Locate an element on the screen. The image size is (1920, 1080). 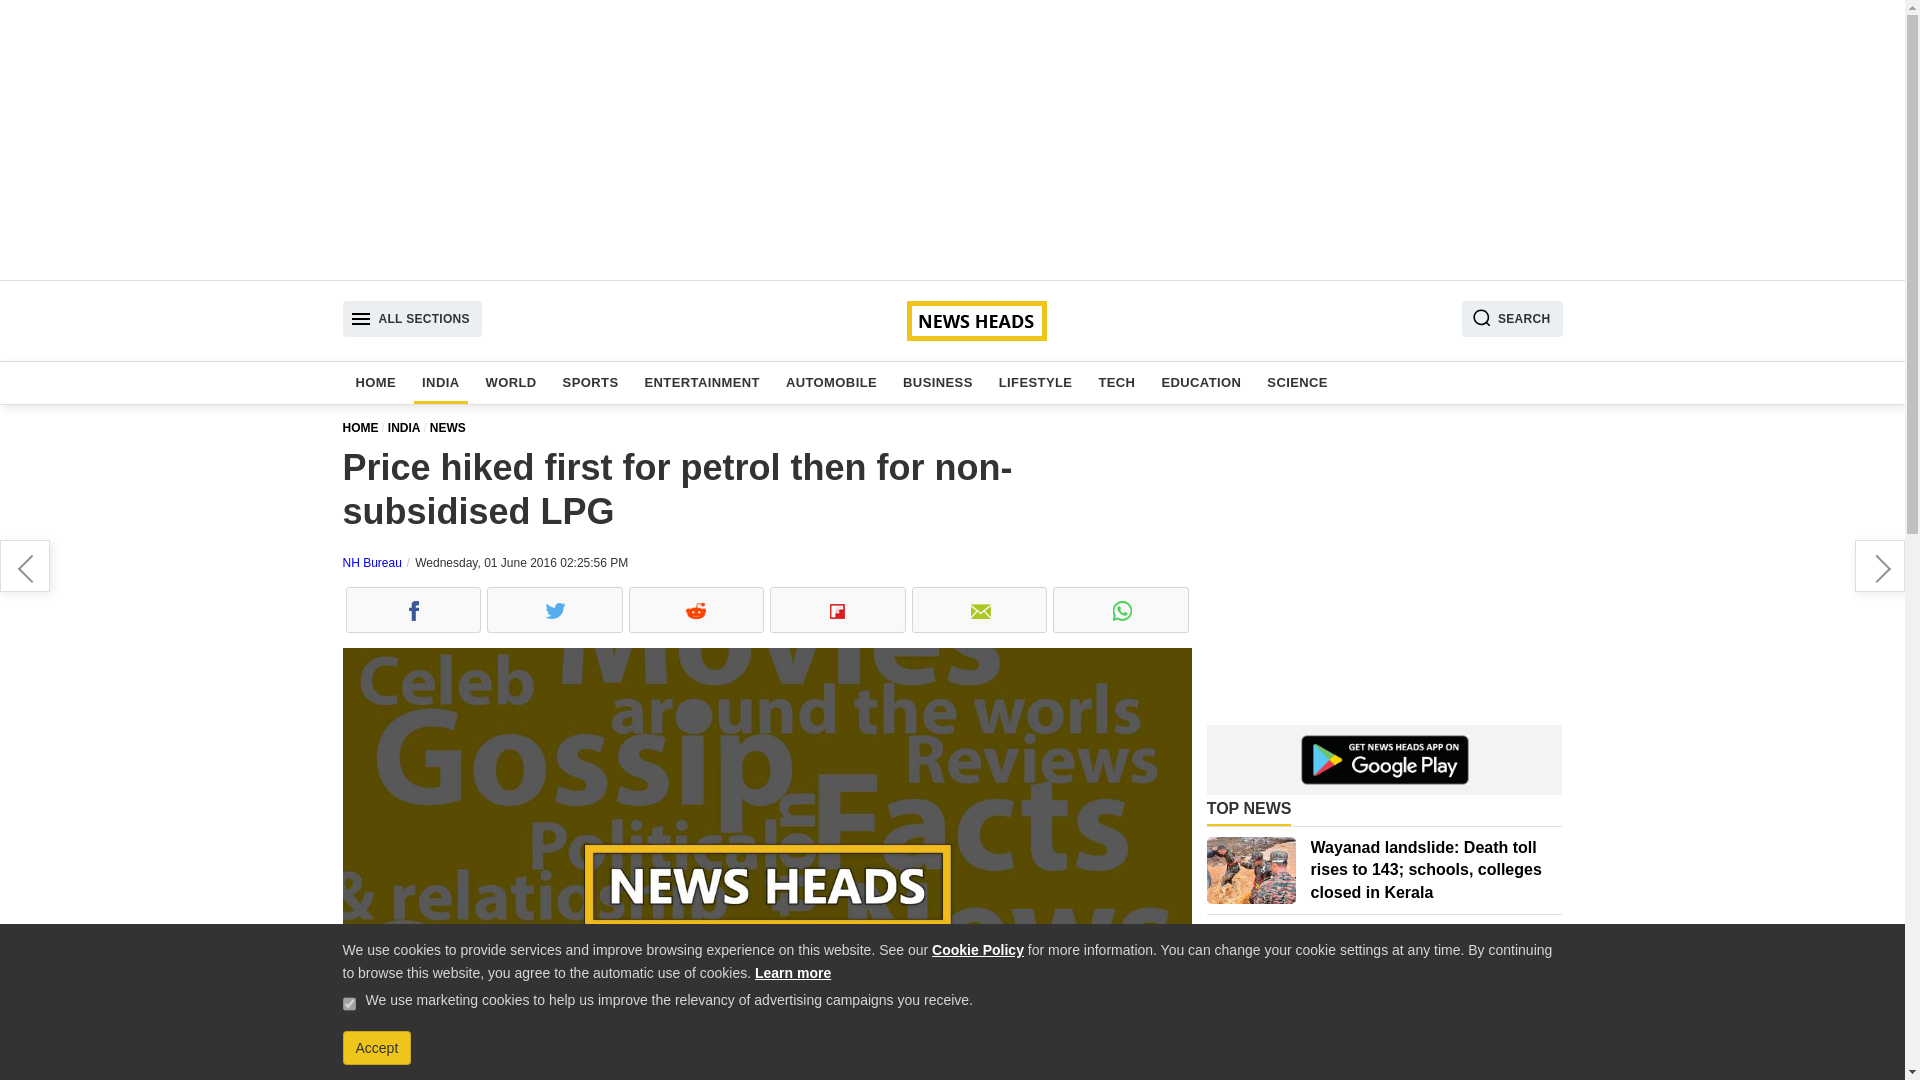
TECH is located at coordinates (1116, 382).